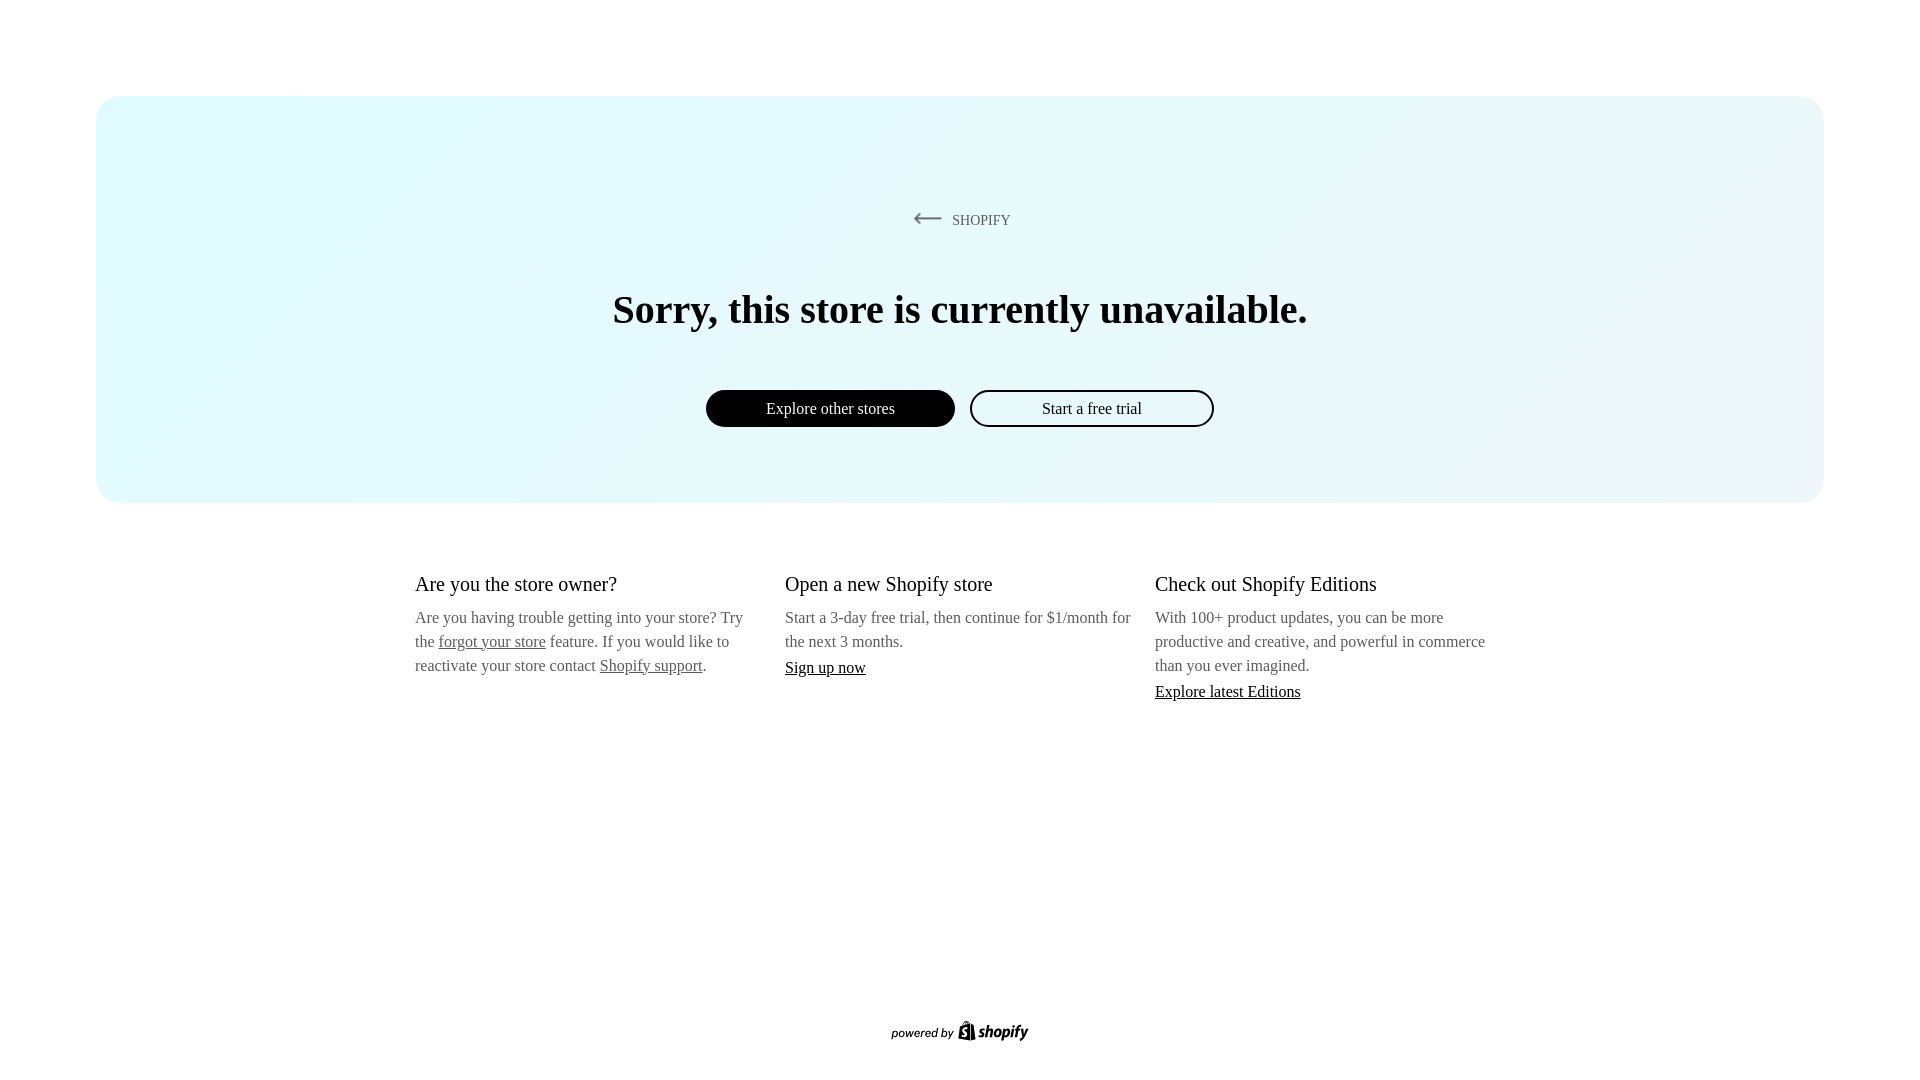 The image size is (1920, 1080). What do you see at coordinates (830, 408) in the screenshot?
I see `Explore other stores` at bounding box center [830, 408].